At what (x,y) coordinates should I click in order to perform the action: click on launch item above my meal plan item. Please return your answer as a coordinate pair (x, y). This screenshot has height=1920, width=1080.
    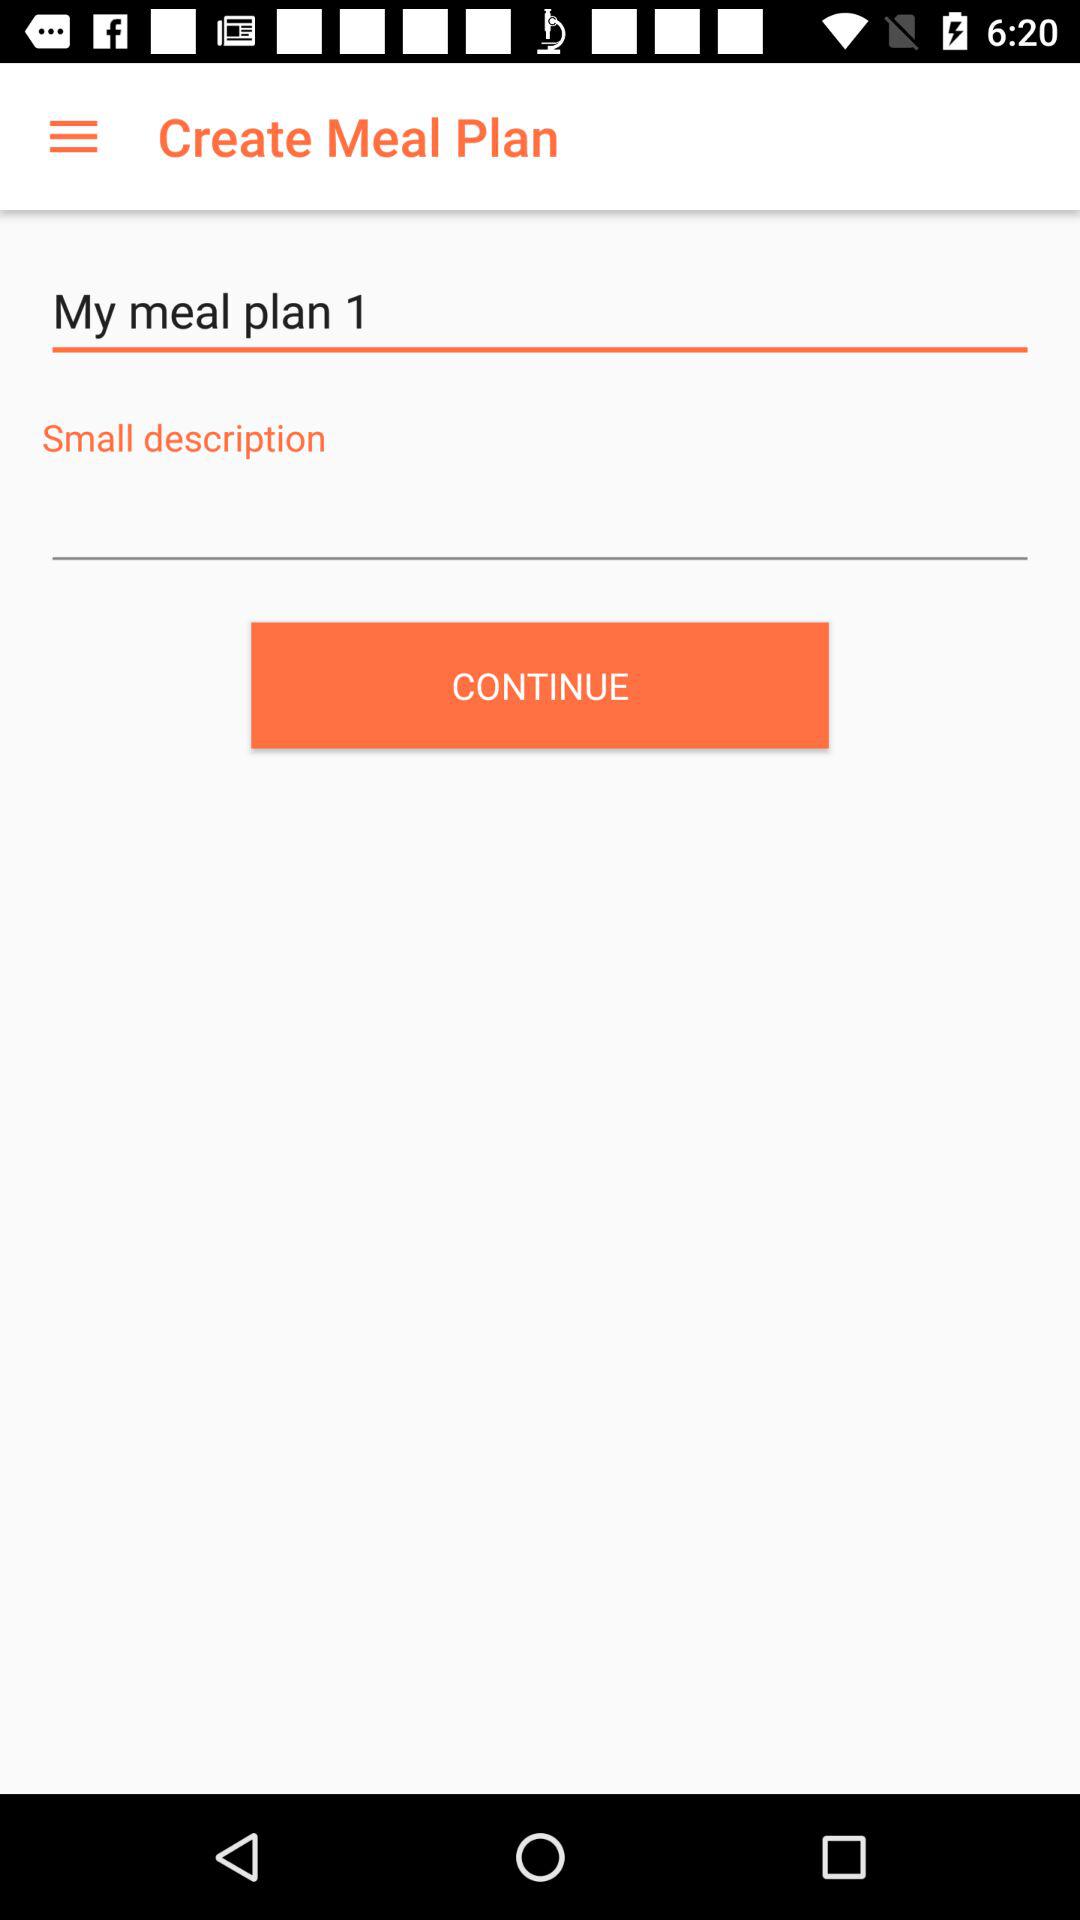
    Looking at the image, I should click on (73, 136).